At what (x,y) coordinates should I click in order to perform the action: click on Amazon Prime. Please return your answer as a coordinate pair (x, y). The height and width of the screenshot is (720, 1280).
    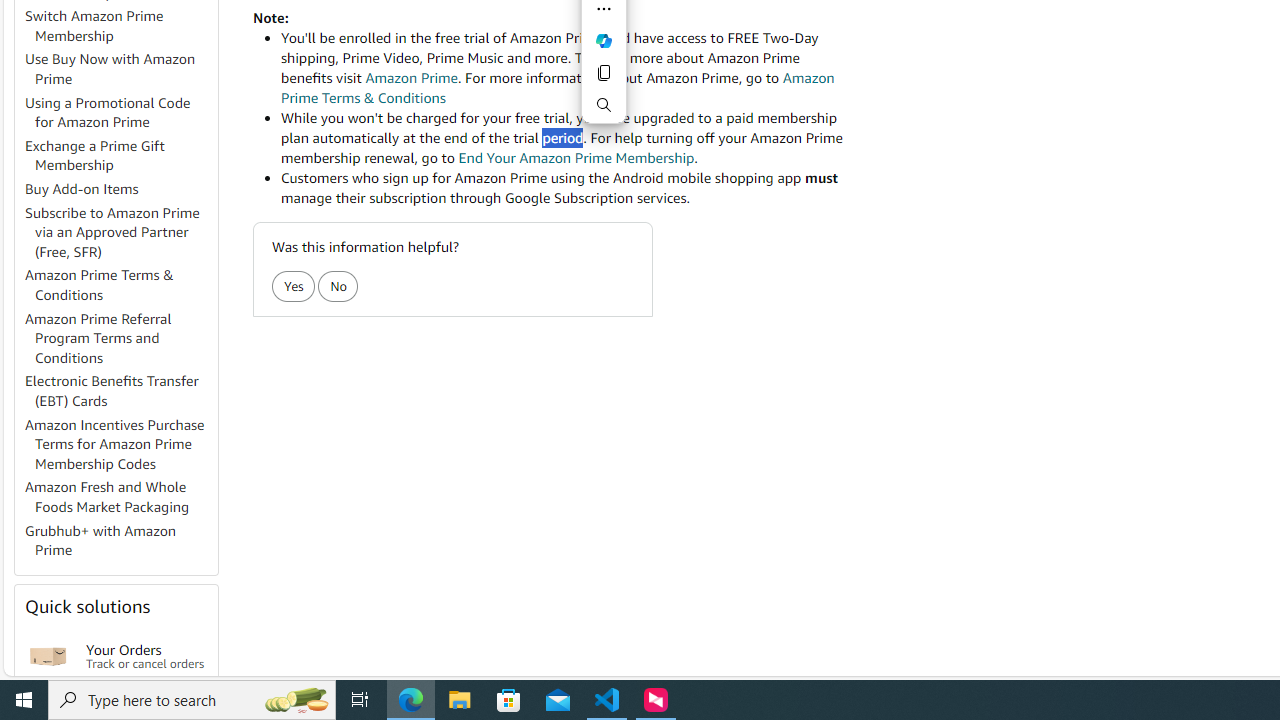
    Looking at the image, I should click on (411, 78).